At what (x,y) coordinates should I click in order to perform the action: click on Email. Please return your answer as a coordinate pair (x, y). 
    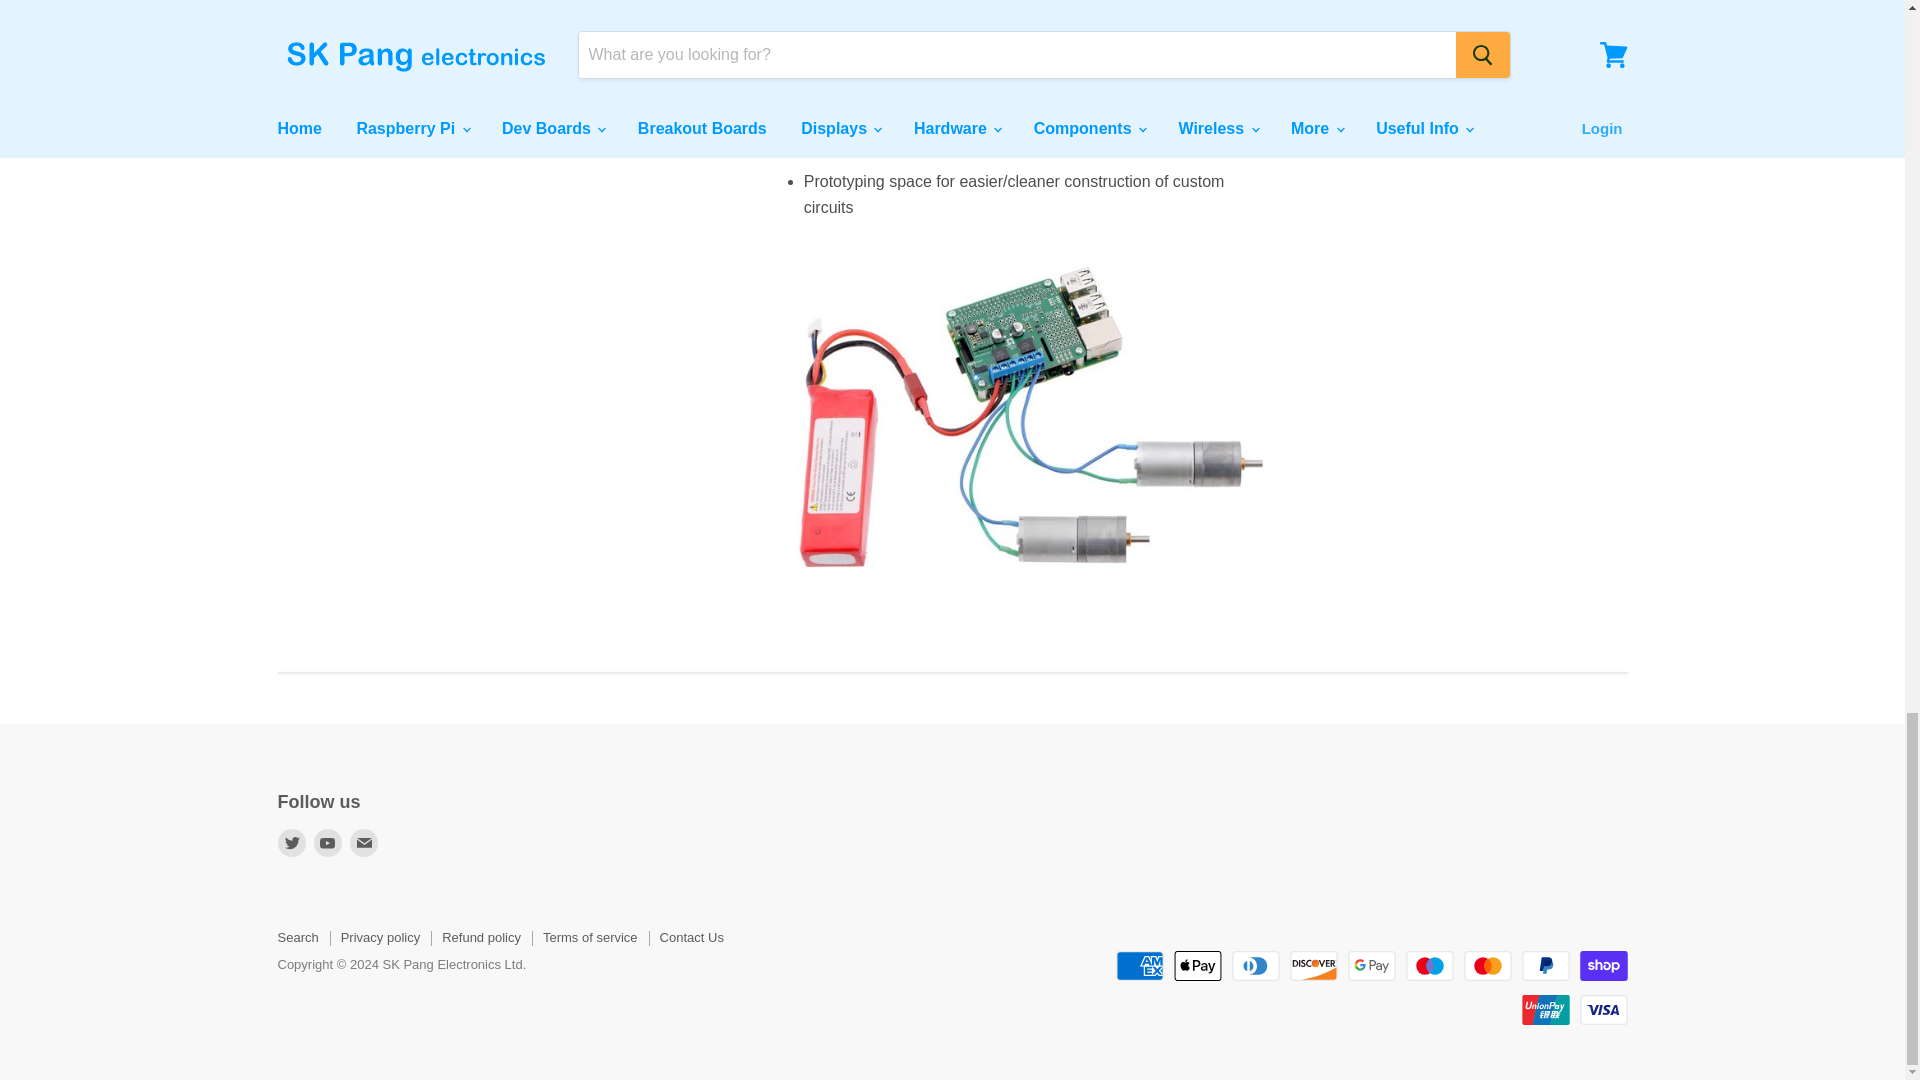
    Looking at the image, I should click on (364, 843).